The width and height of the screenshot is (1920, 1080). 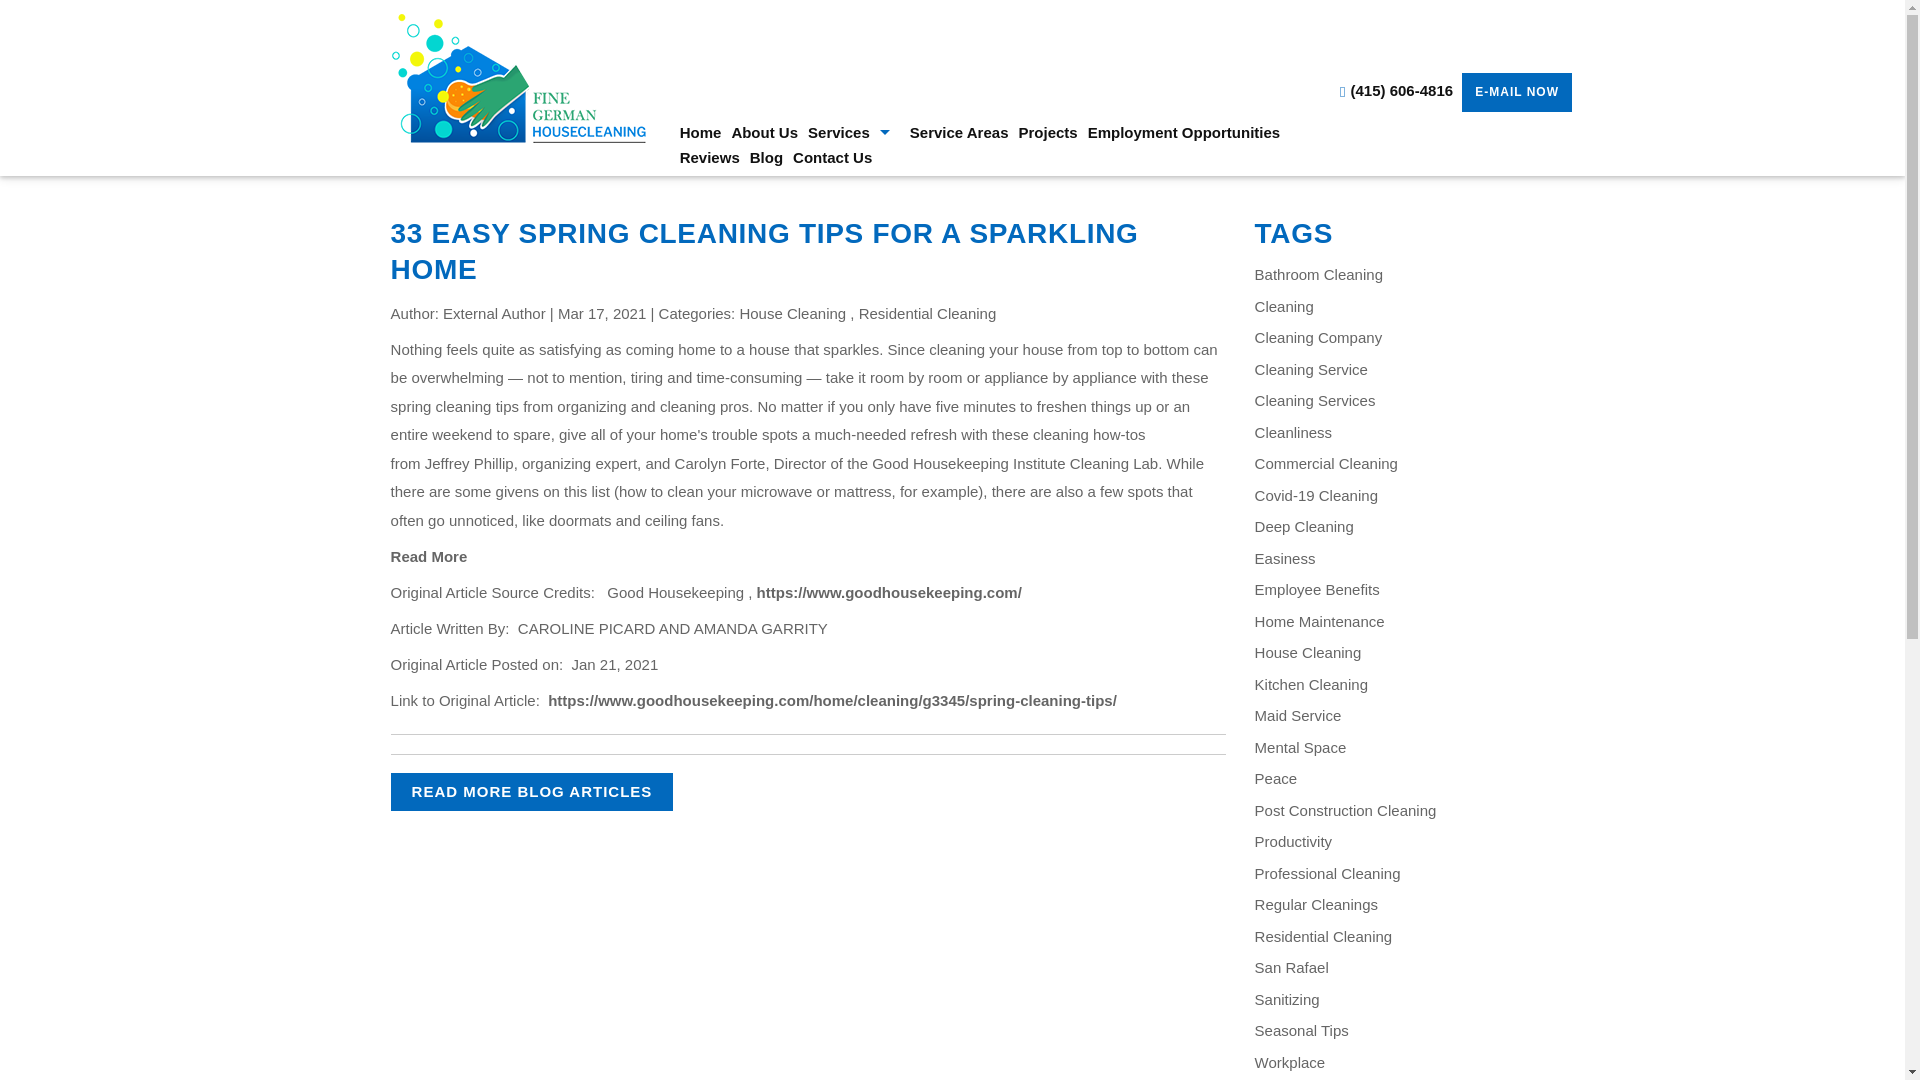 What do you see at coordinates (764, 132) in the screenshot?
I see `About Us` at bounding box center [764, 132].